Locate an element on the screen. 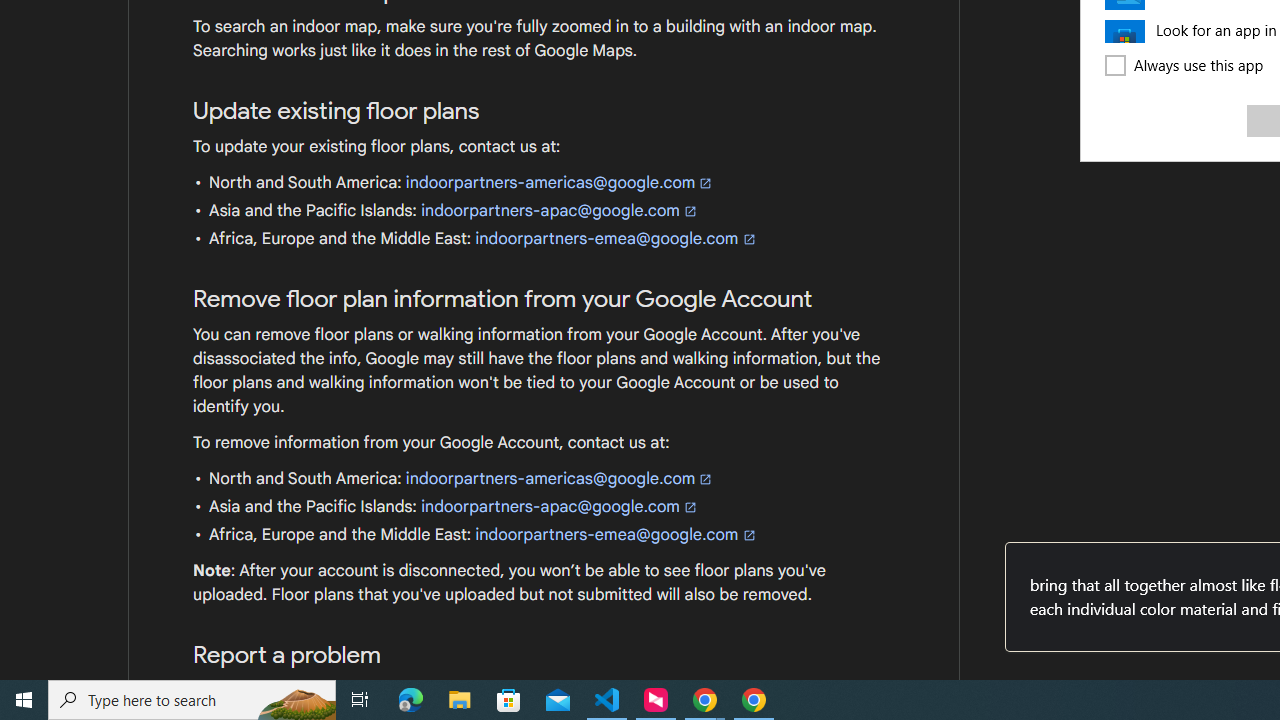  indoorpartners-emea@google.com is located at coordinates (616, 534).